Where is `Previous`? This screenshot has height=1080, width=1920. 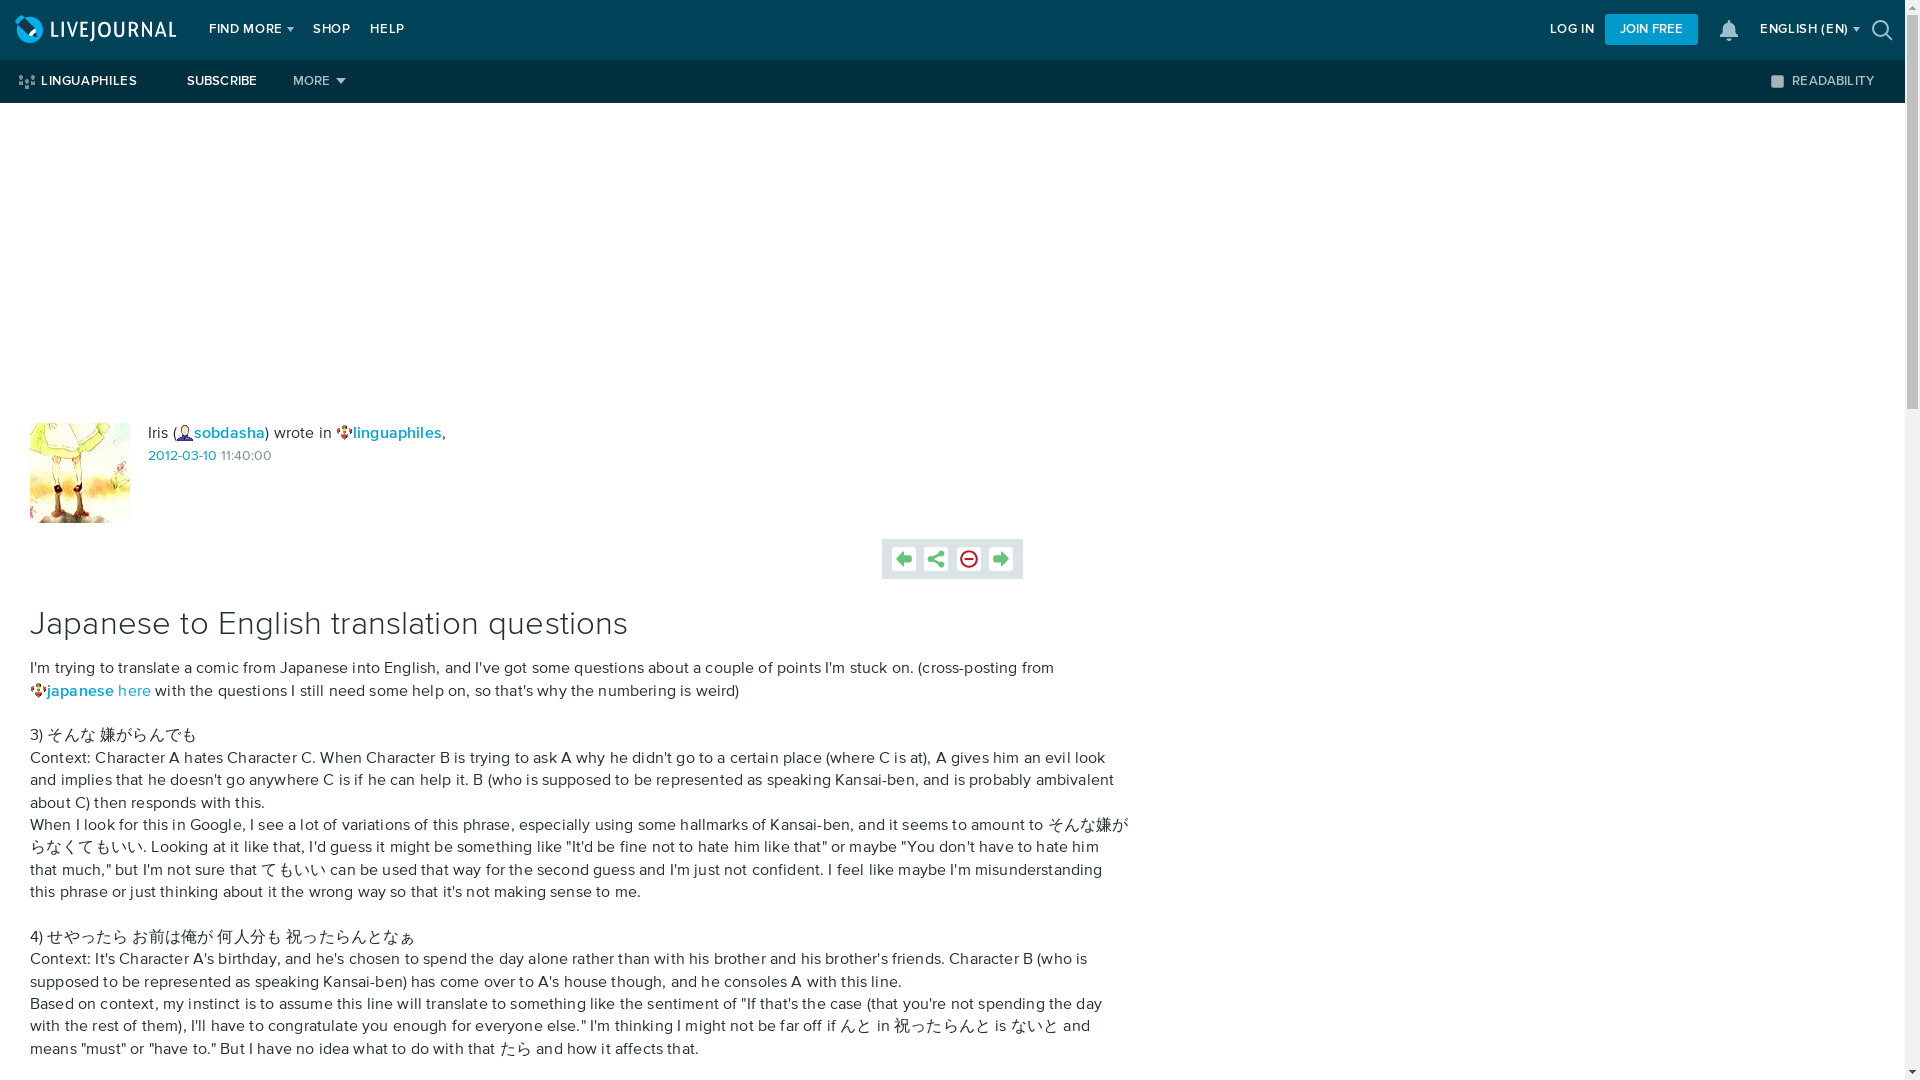
Previous is located at coordinates (904, 558).